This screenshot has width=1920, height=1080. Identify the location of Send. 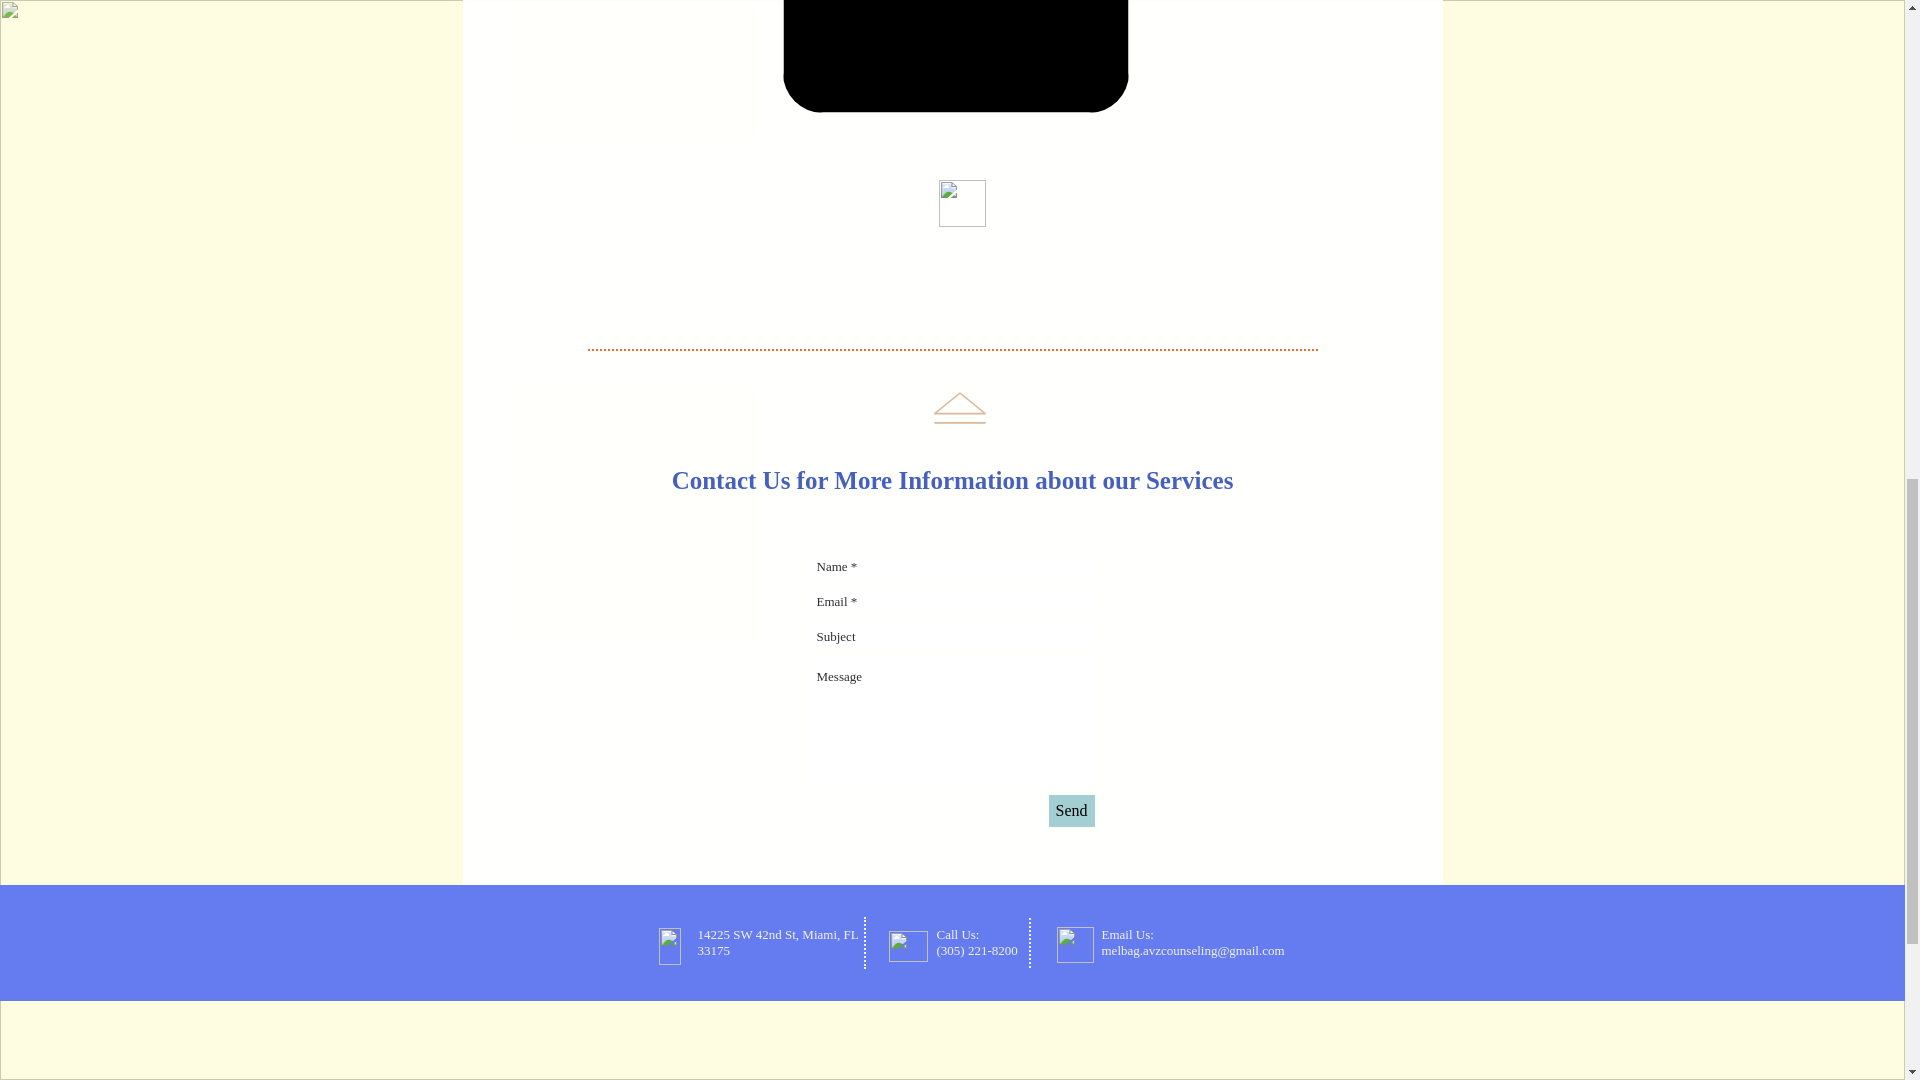
(1071, 810).